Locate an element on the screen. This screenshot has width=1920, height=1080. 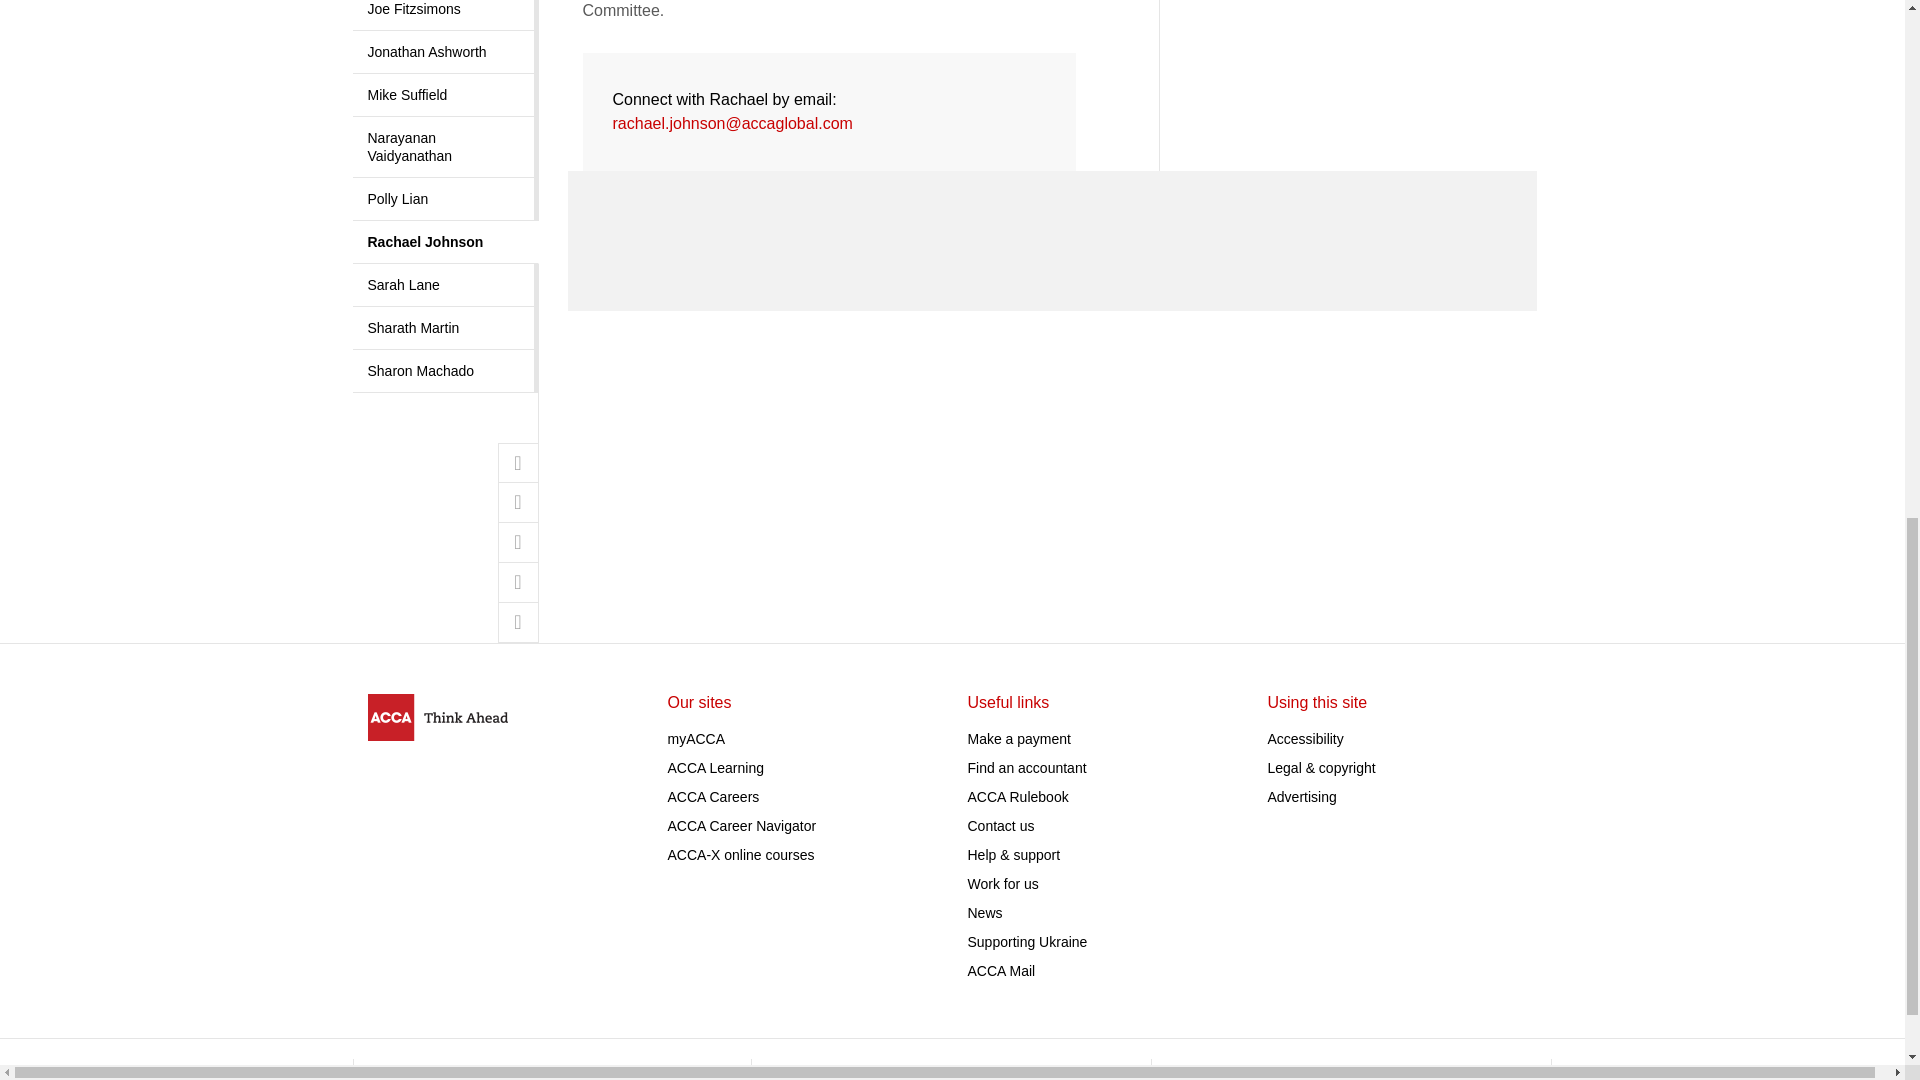
ACCA Career Navigator is located at coordinates (742, 825).